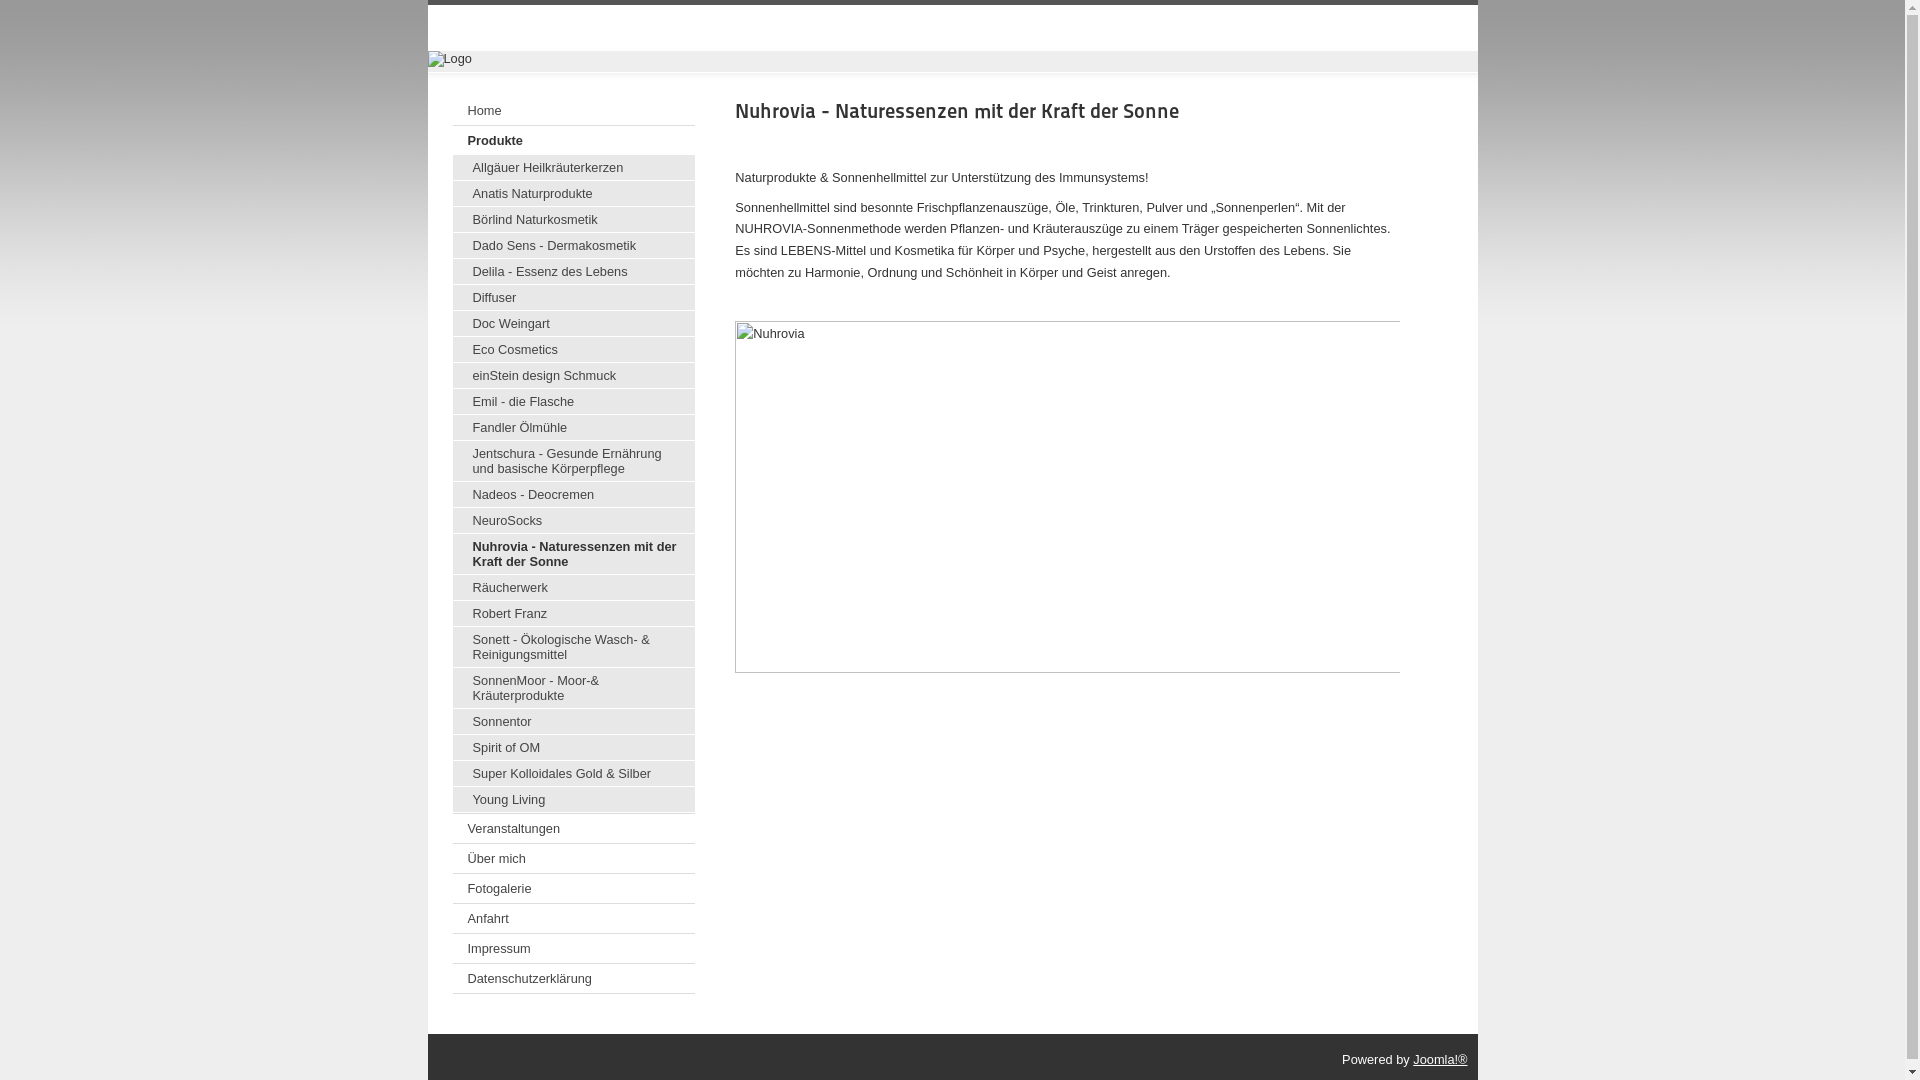 The height and width of the screenshot is (1080, 1920). What do you see at coordinates (574, 246) in the screenshot?
I see `Dado Sens - Dermakosmetik` at bounding box center [574, 246].